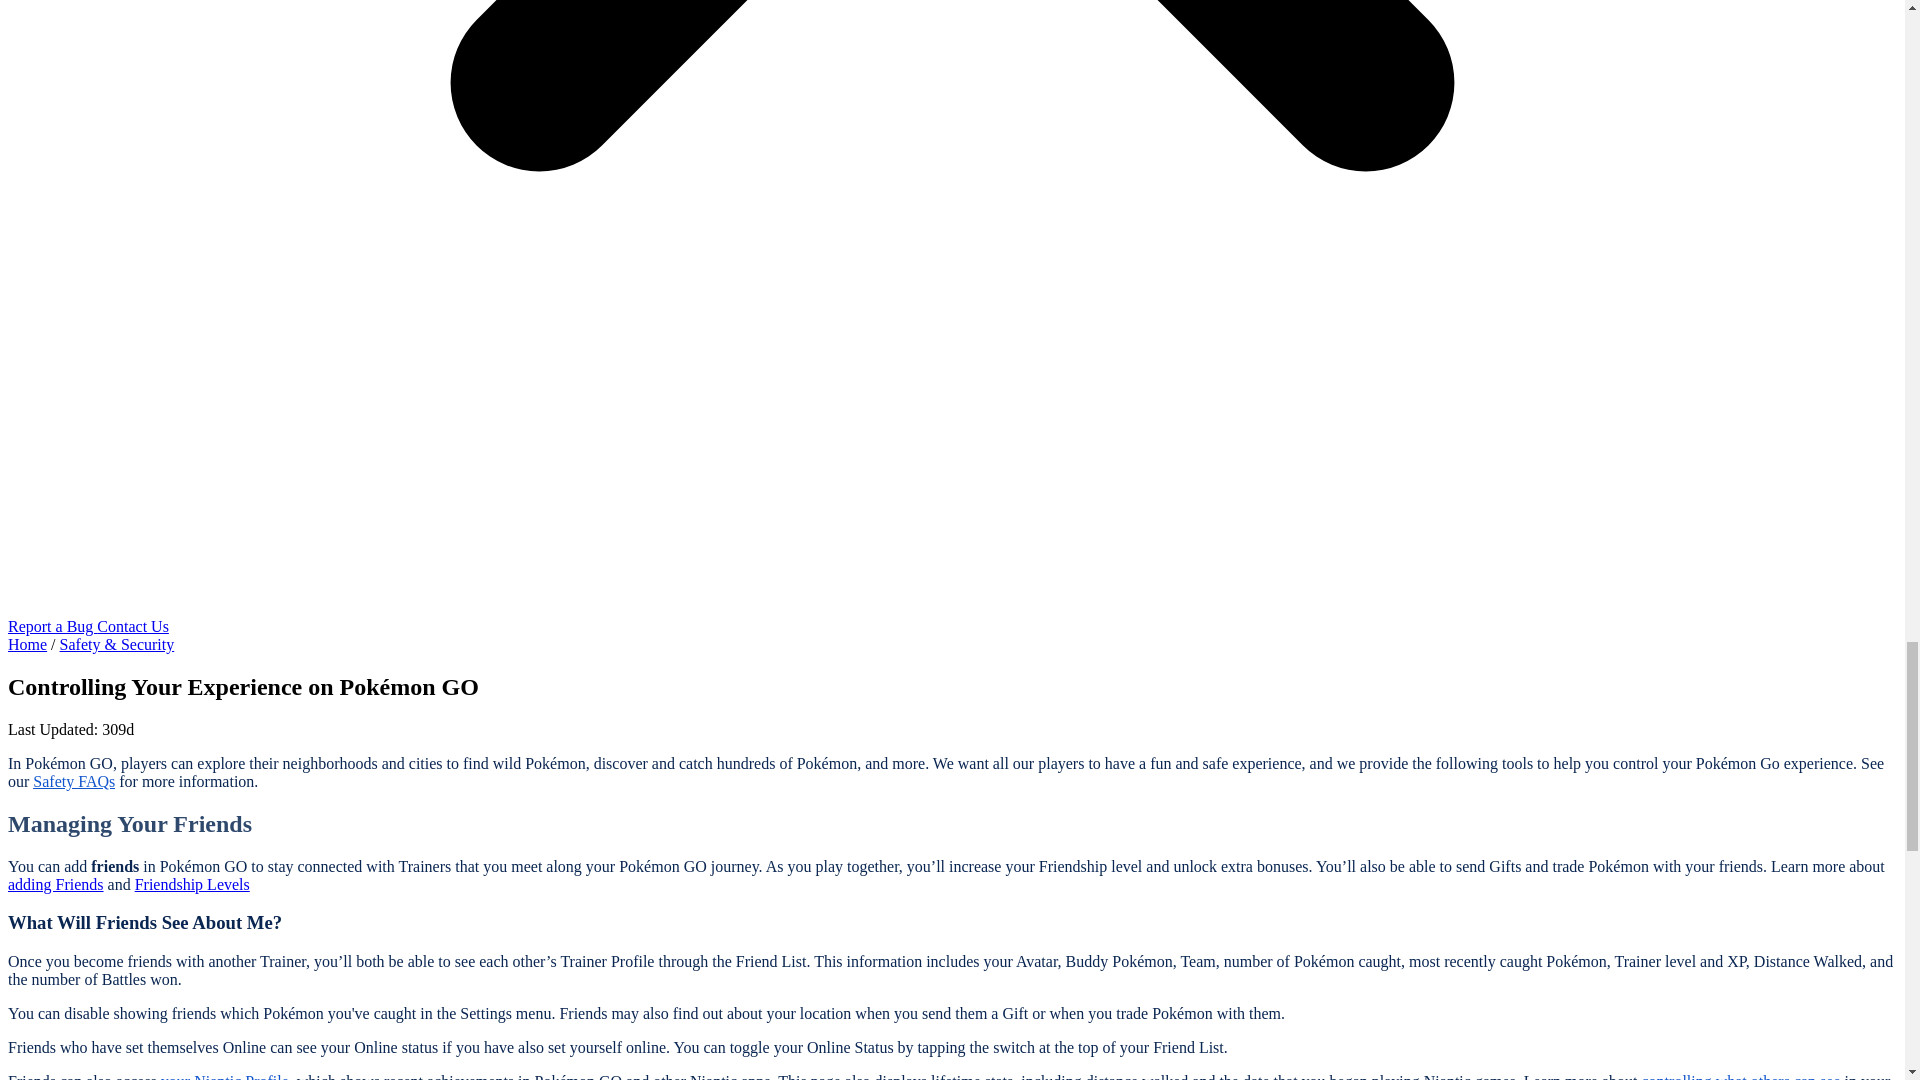  Describe the element at coordinates (26, 644) in the screenshot. I see `Home` at that location.